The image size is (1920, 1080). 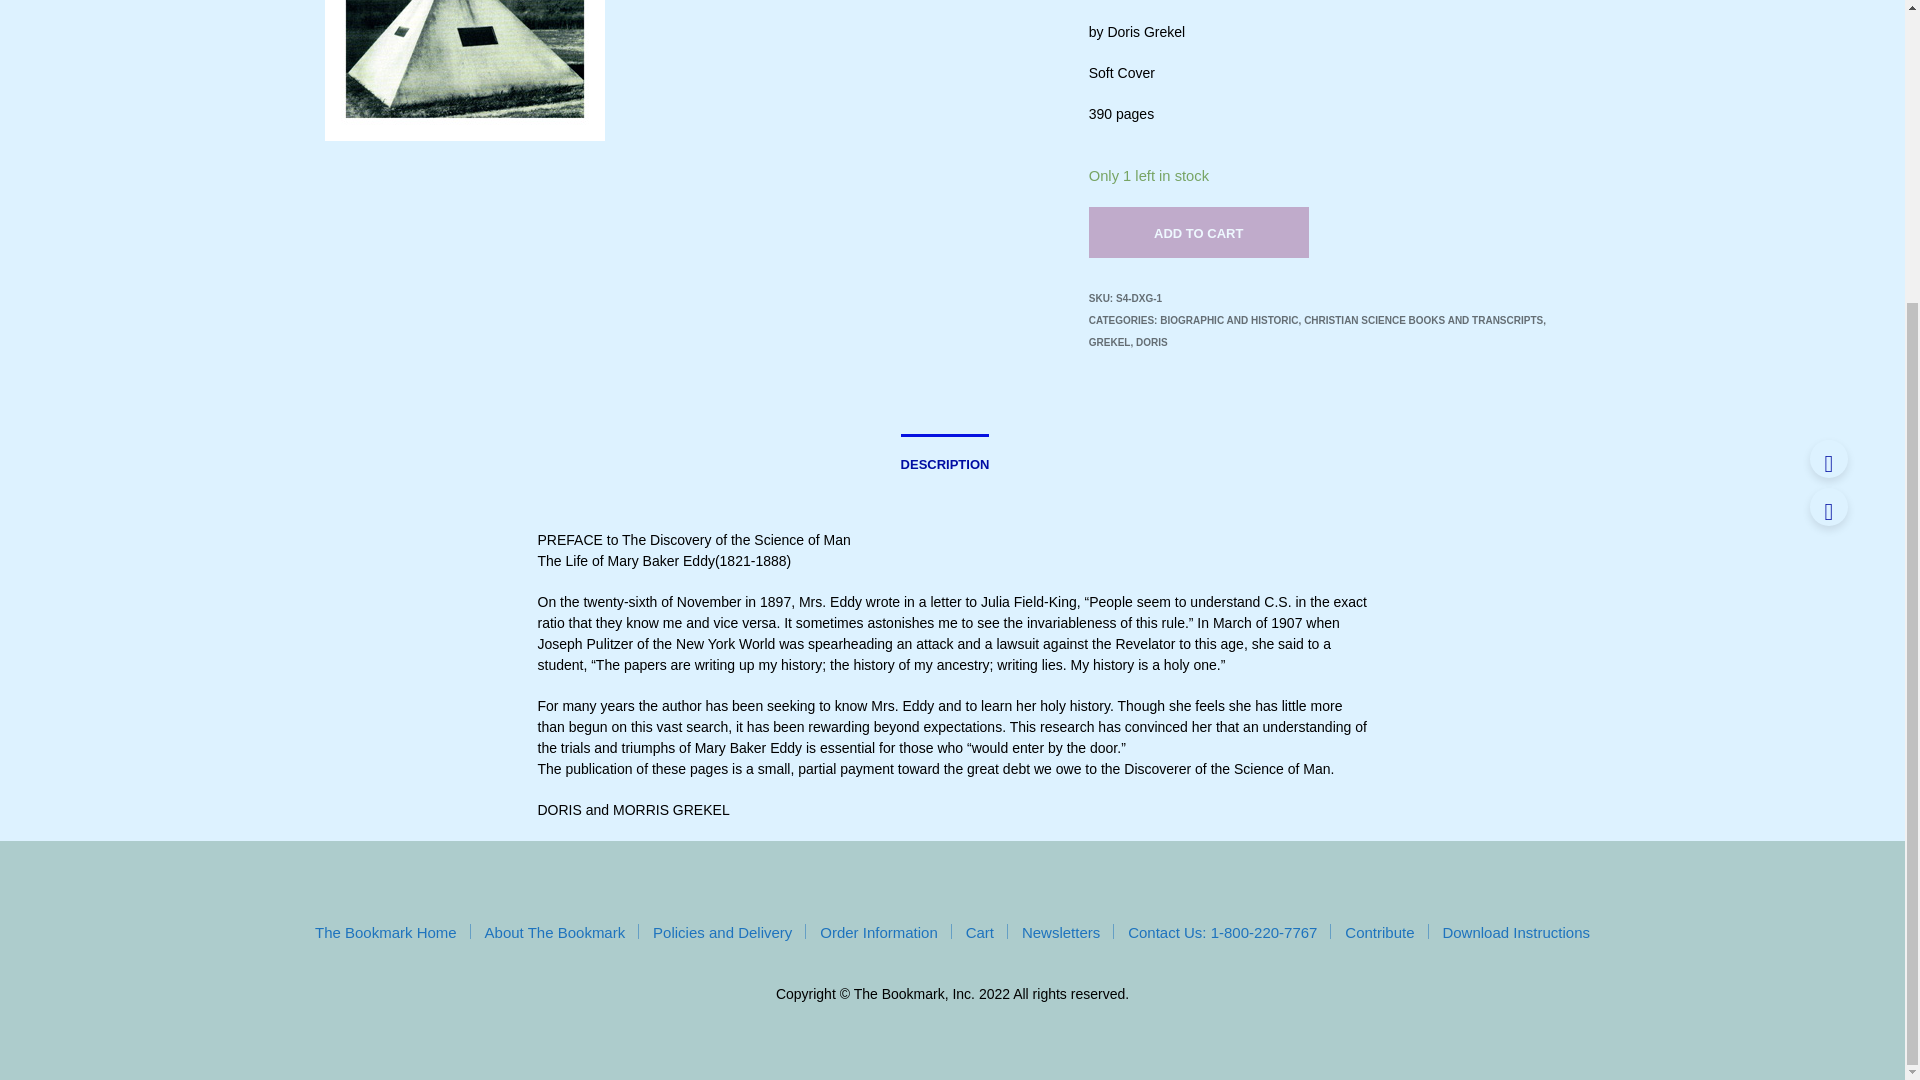 I want to click on DESCRIPTION, so click(x=945, y=458).